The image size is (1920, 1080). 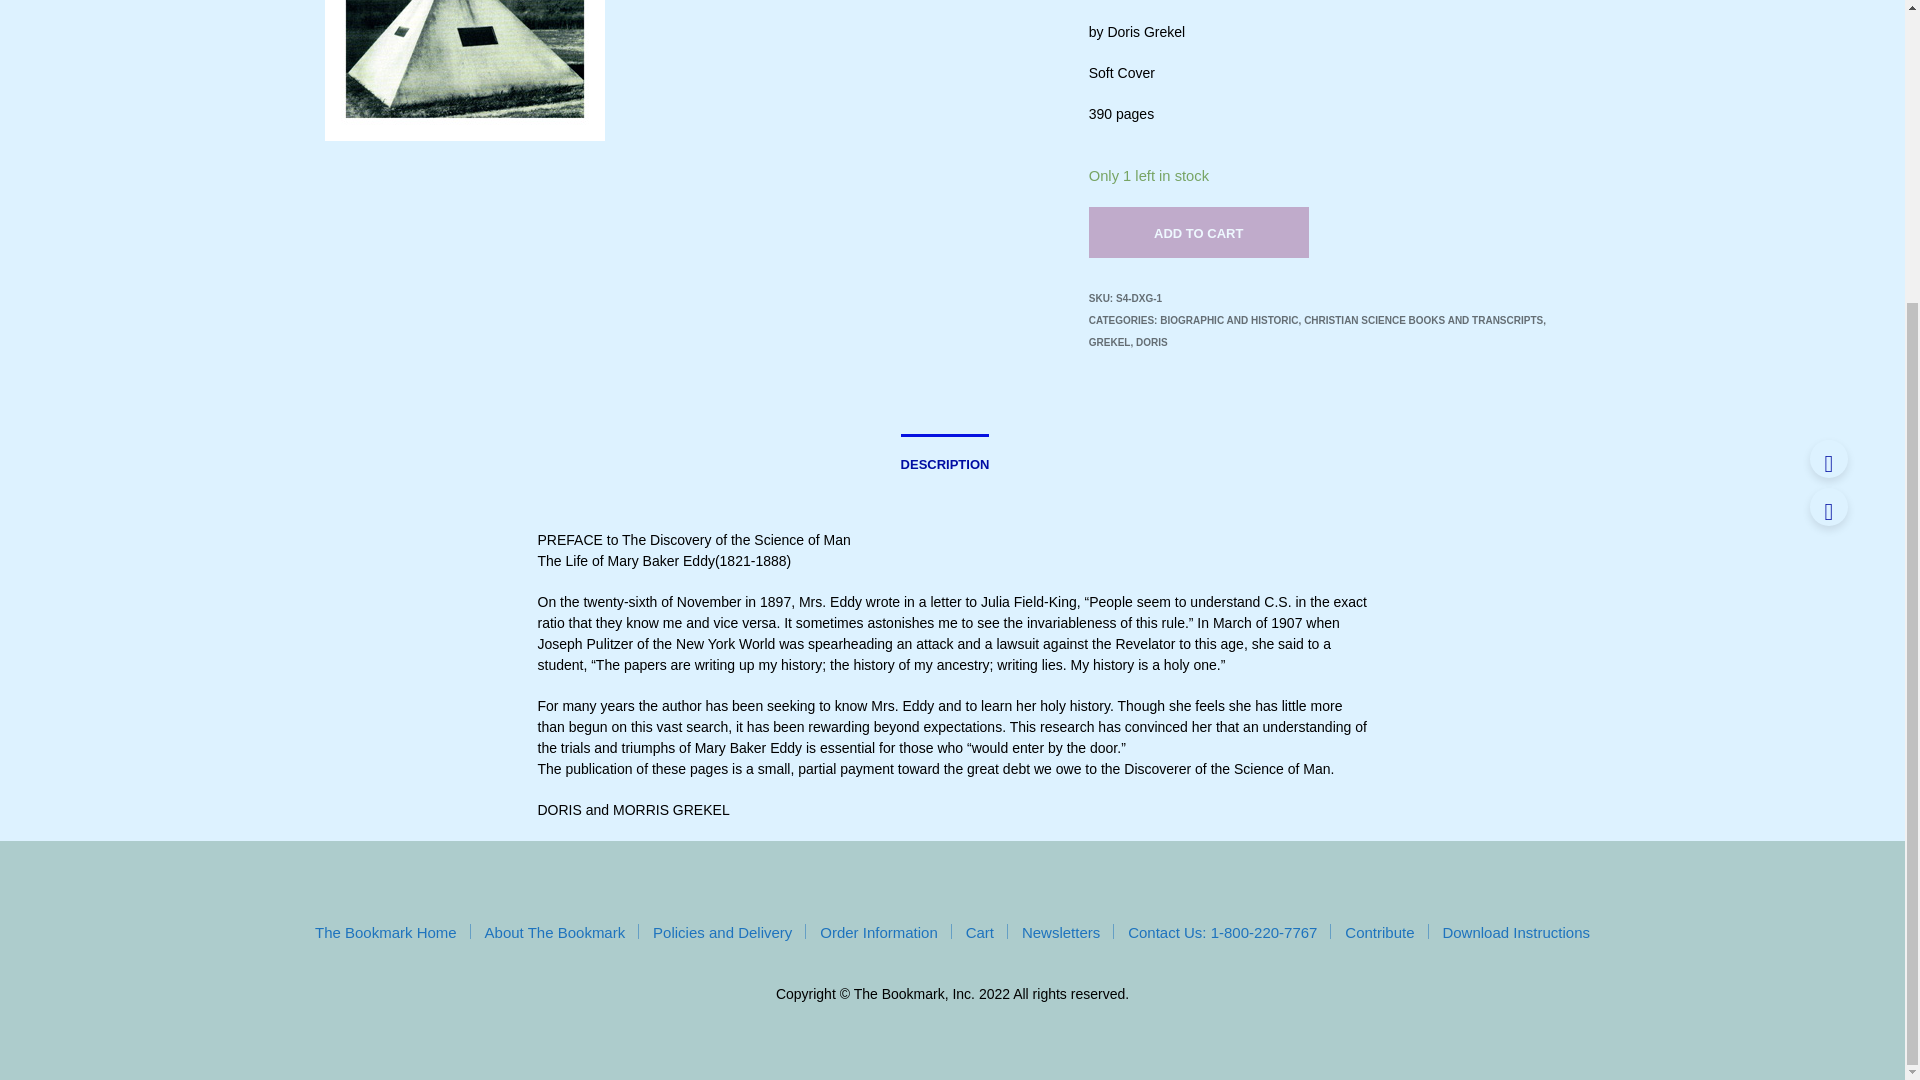 I want to click on DESCRIPTION, so click(x=945, y=458).